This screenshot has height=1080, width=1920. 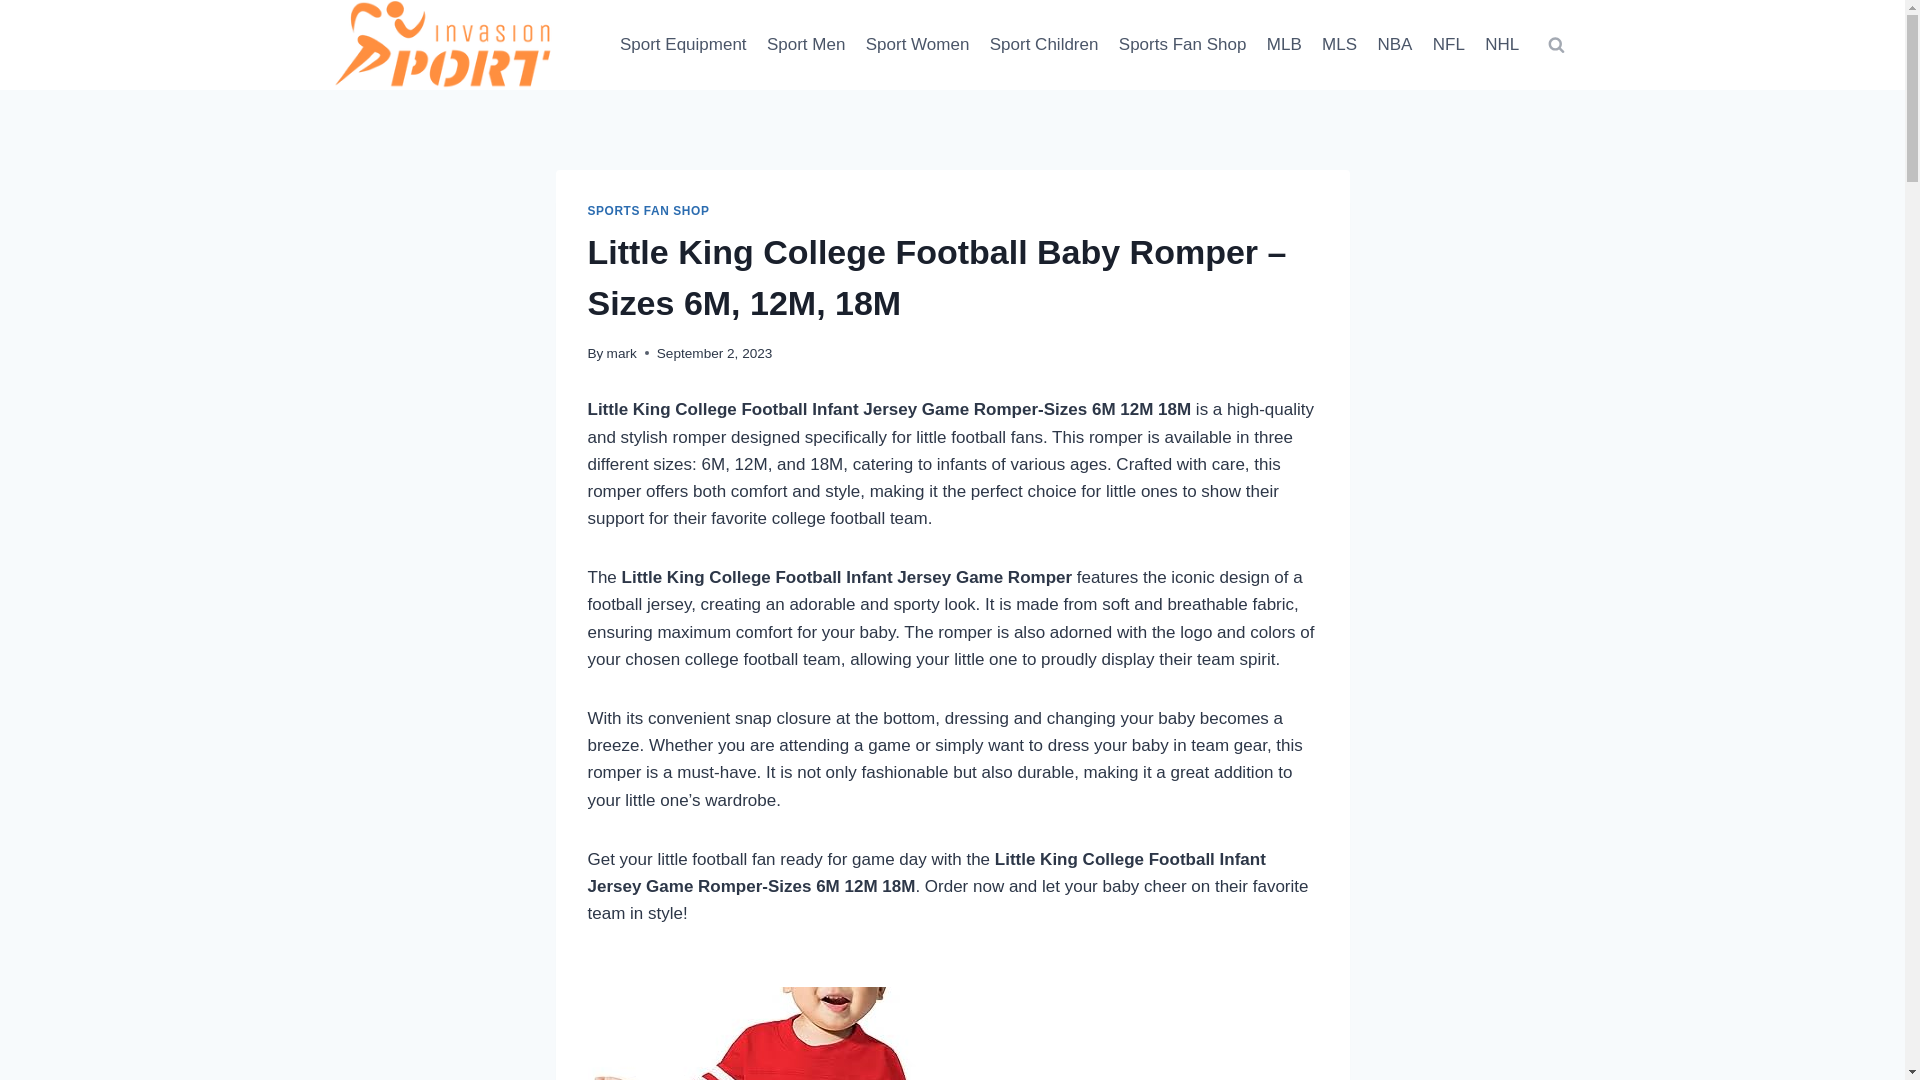 I want to click on Sport Women, so click(x=918, y=44).